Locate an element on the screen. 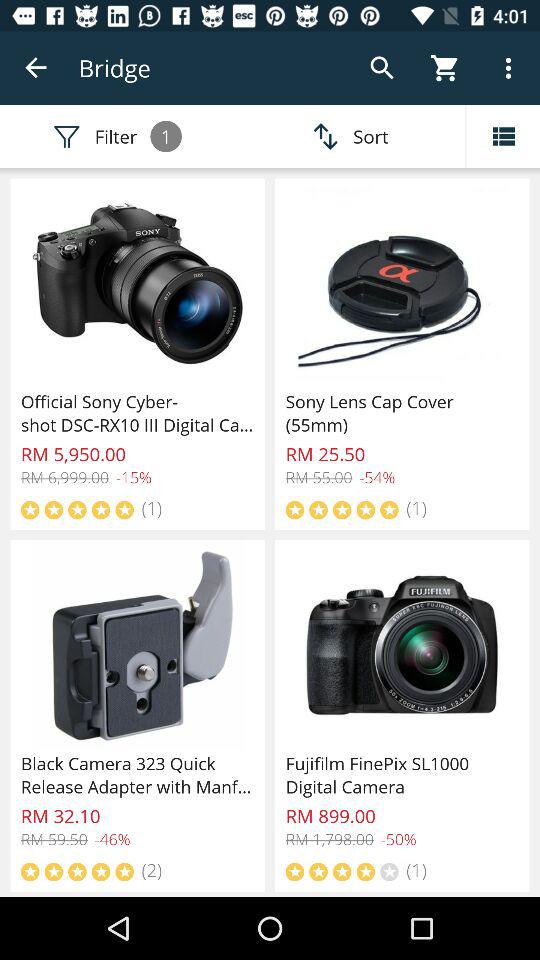 The image size is (540, 960). filter is located at coordinates (503, 136).